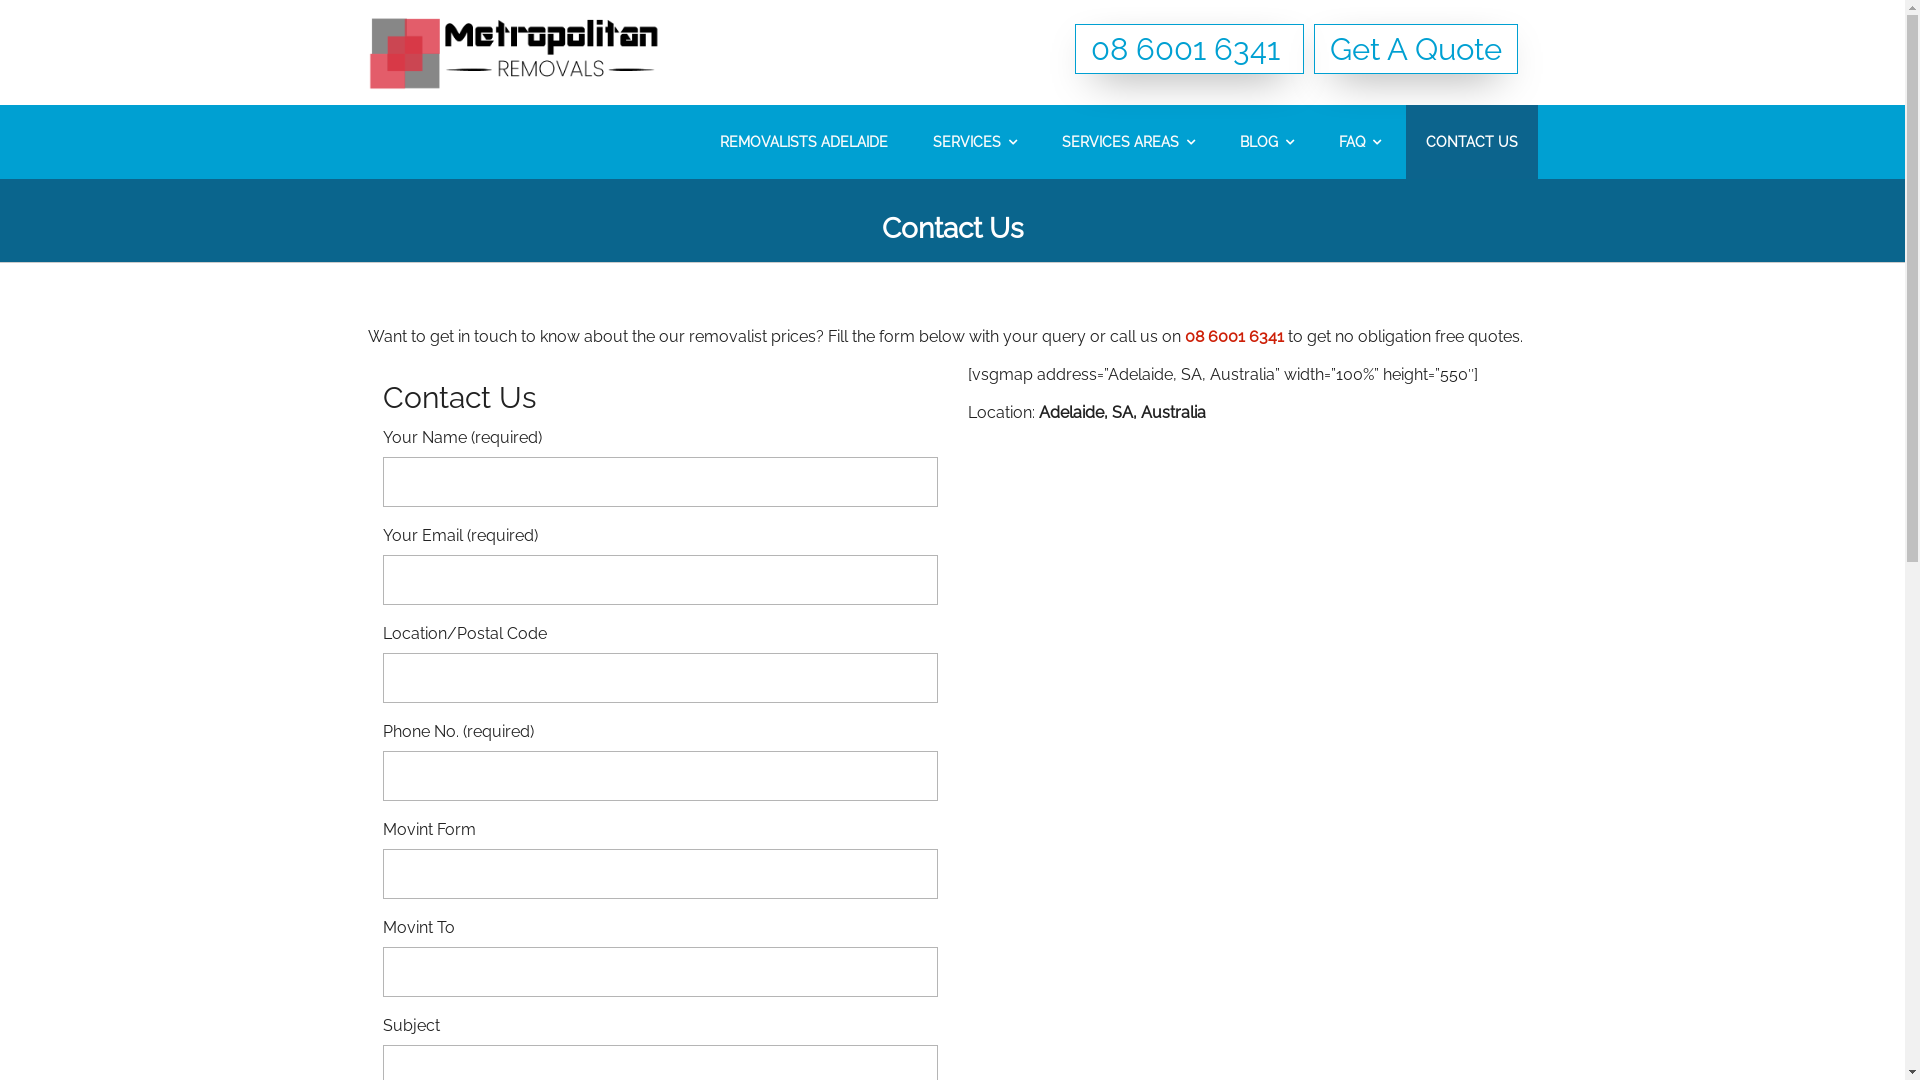 This screenshot has height=1080, width=1920. Describe the element at coordinates (1359, 142) in the screenshot. I see `FAQ` at that location.